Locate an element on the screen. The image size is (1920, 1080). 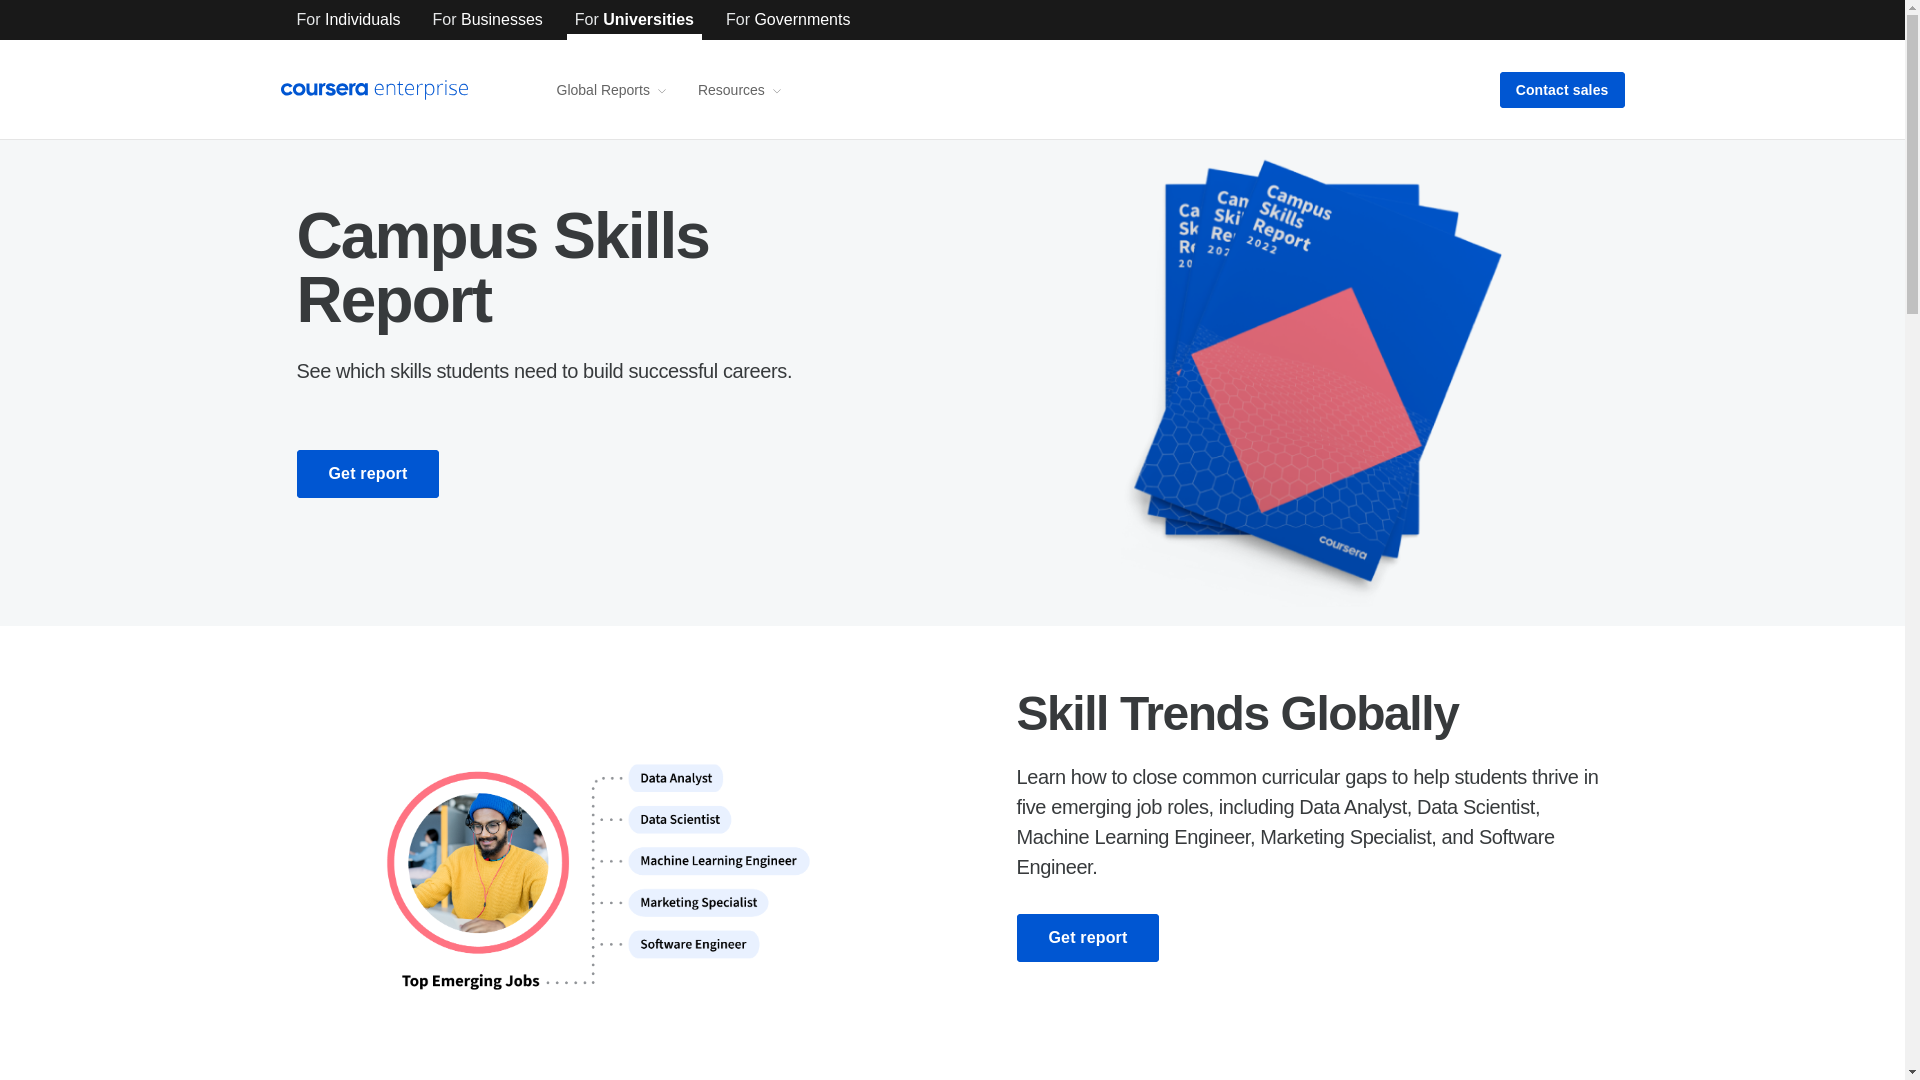
Resources is located at coordinates (740, 90).